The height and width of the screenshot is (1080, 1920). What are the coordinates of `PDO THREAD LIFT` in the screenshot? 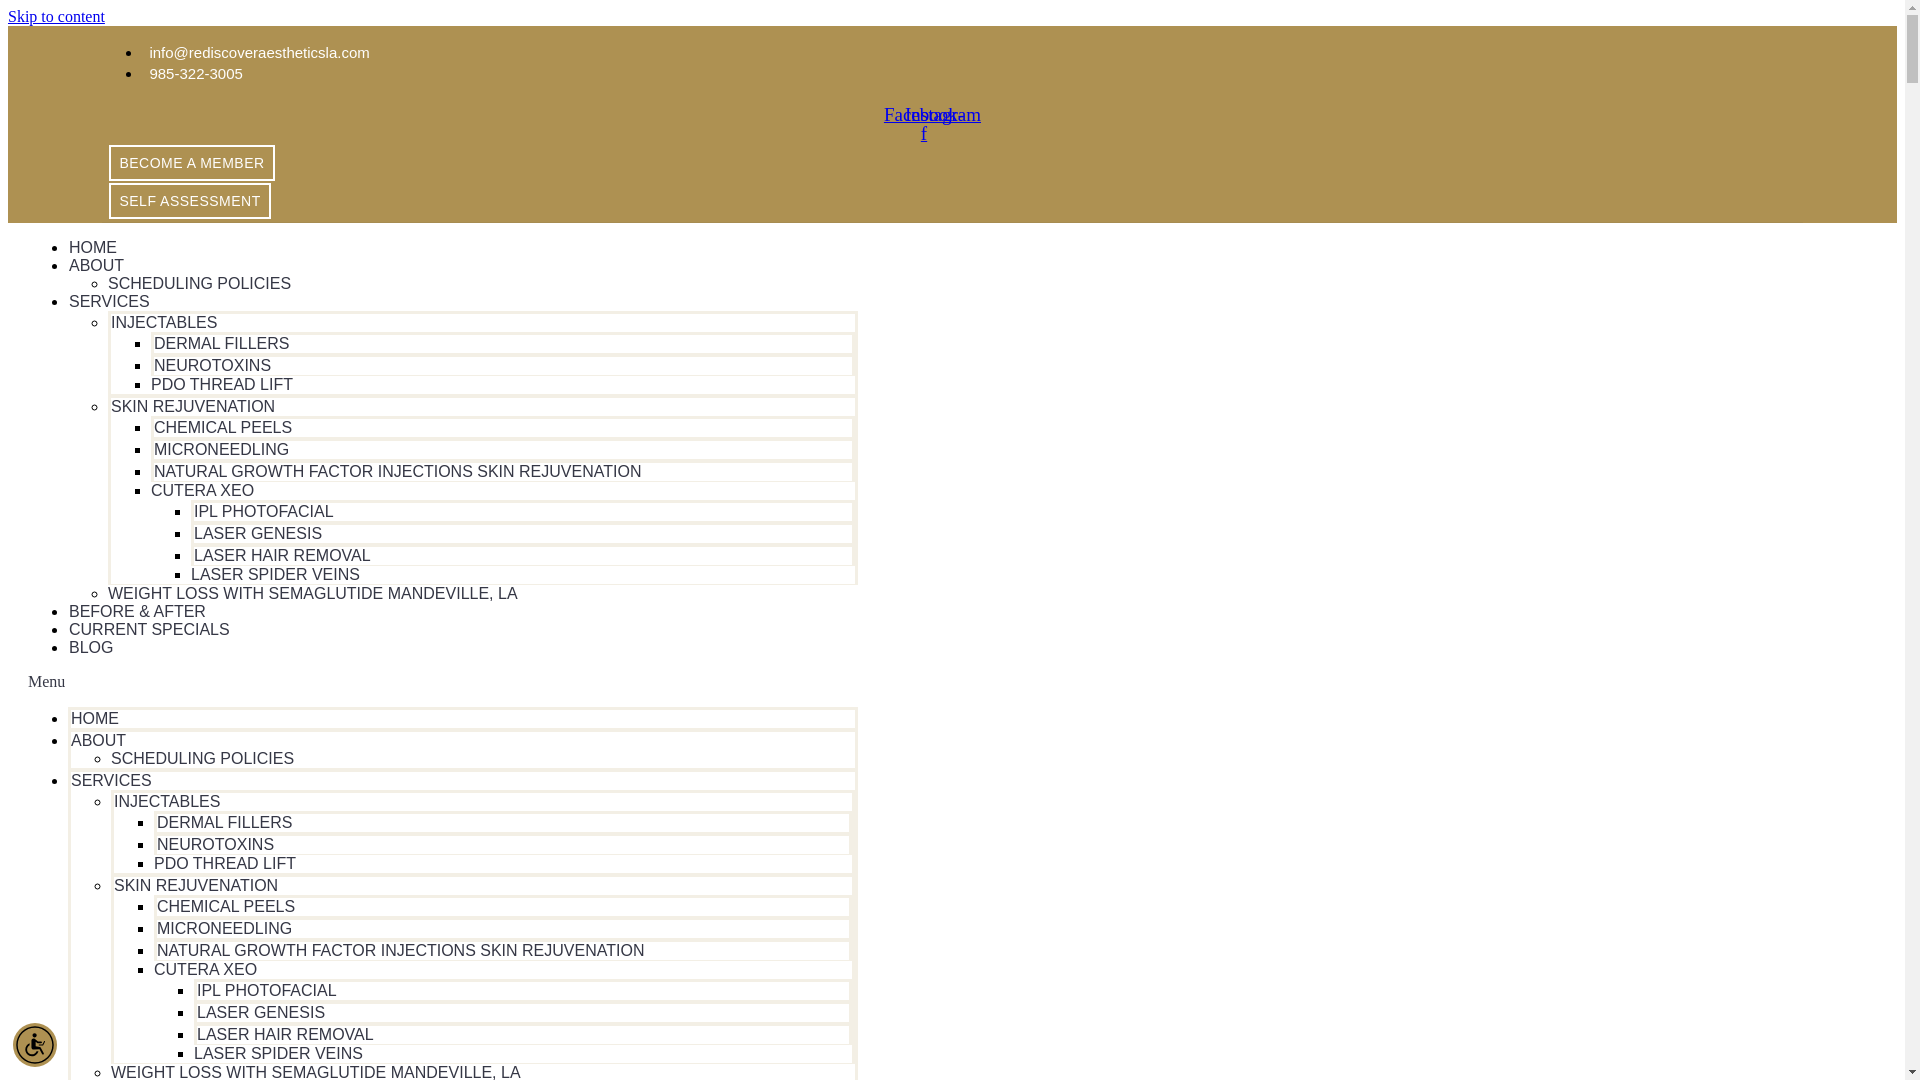 It's located at (224, 862).